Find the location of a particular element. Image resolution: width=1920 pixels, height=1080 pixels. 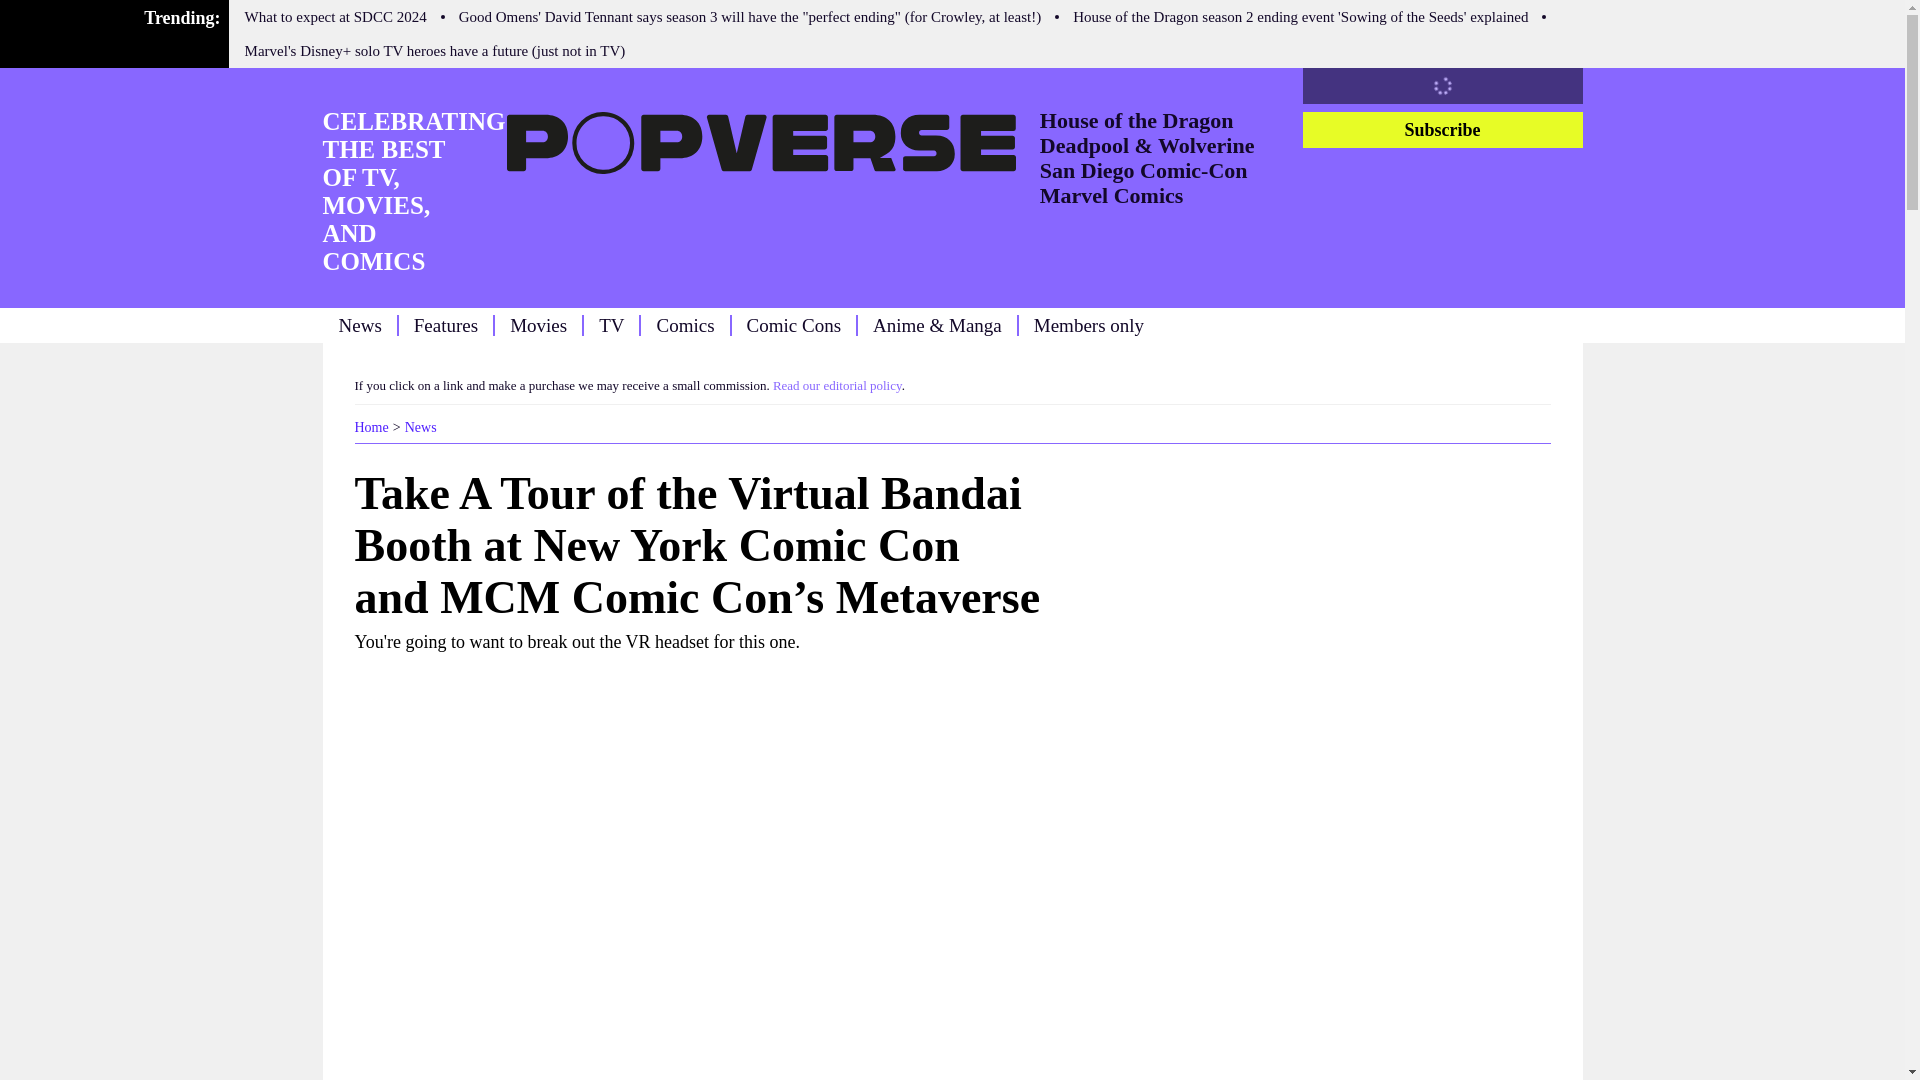

Features is located at coordinates (446, 325).